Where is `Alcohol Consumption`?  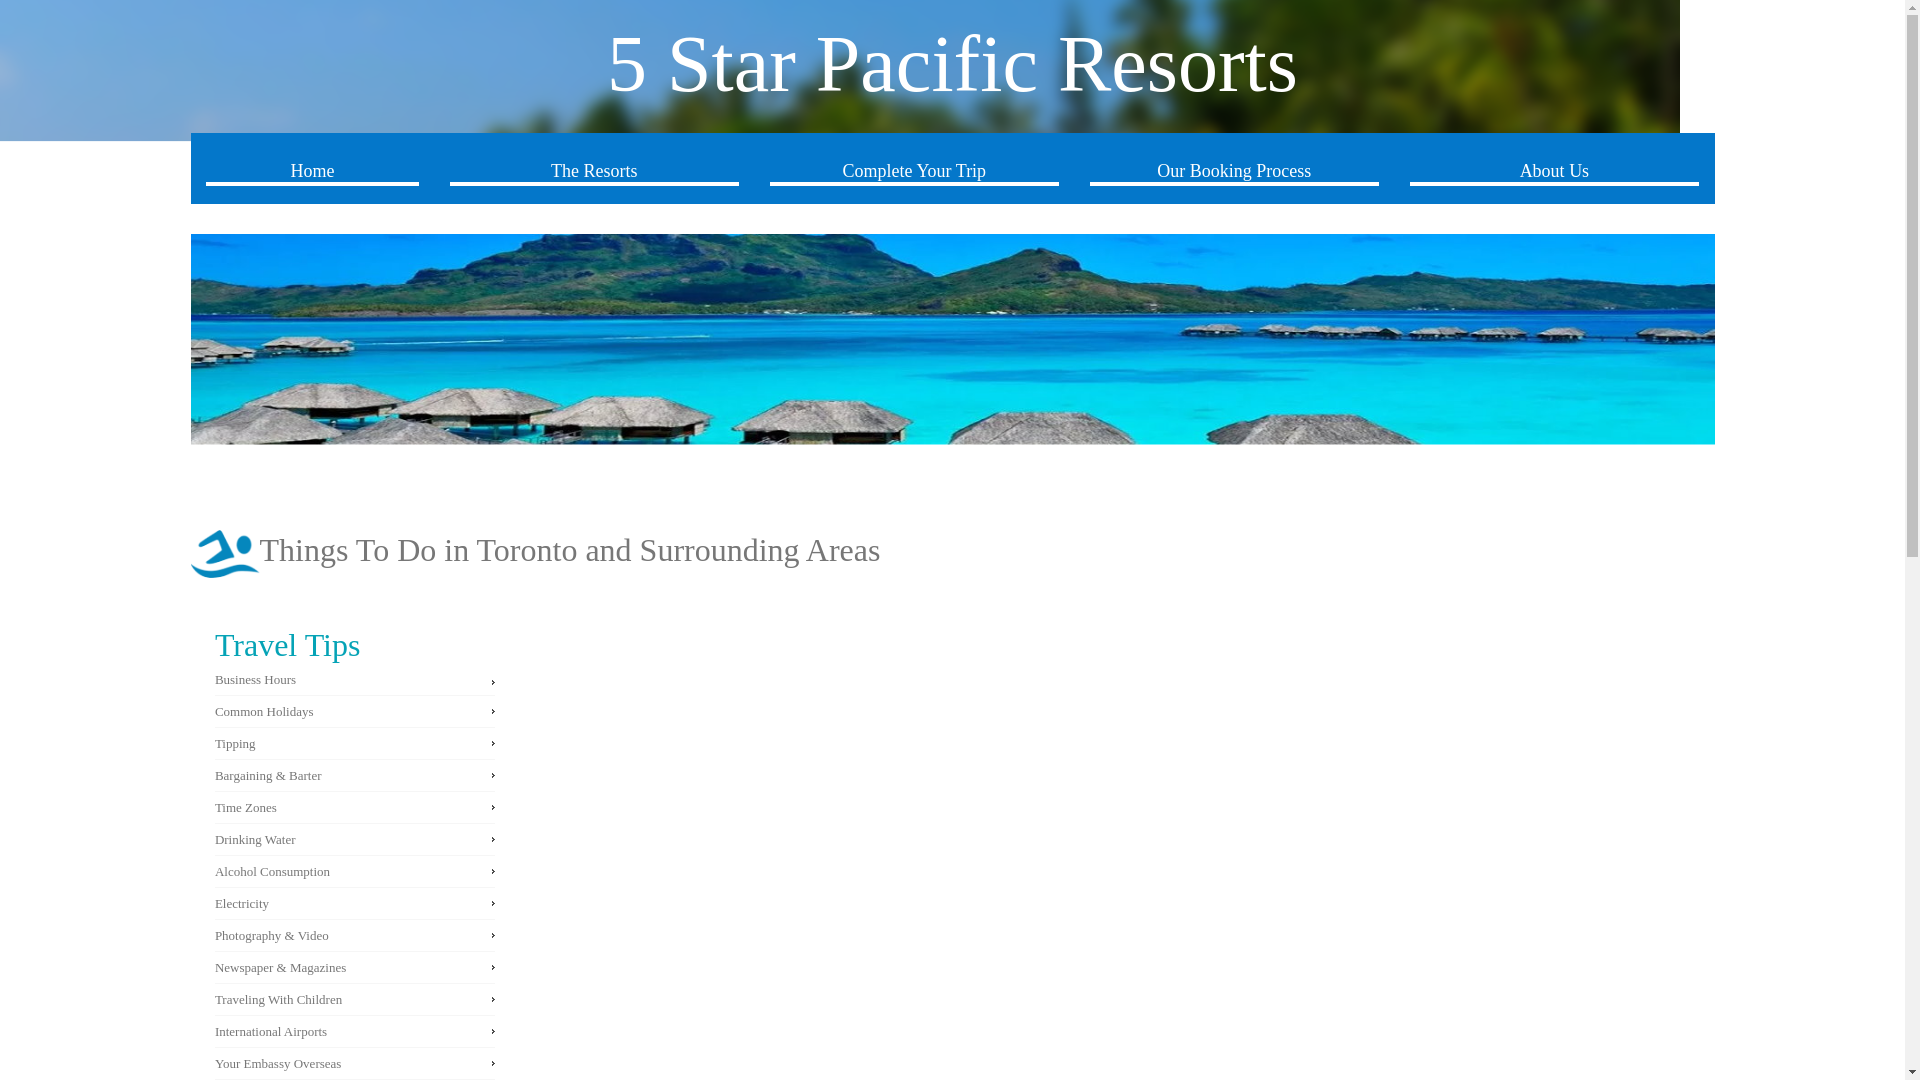
Alcohol Consumption is located at coordinates (272, 872).